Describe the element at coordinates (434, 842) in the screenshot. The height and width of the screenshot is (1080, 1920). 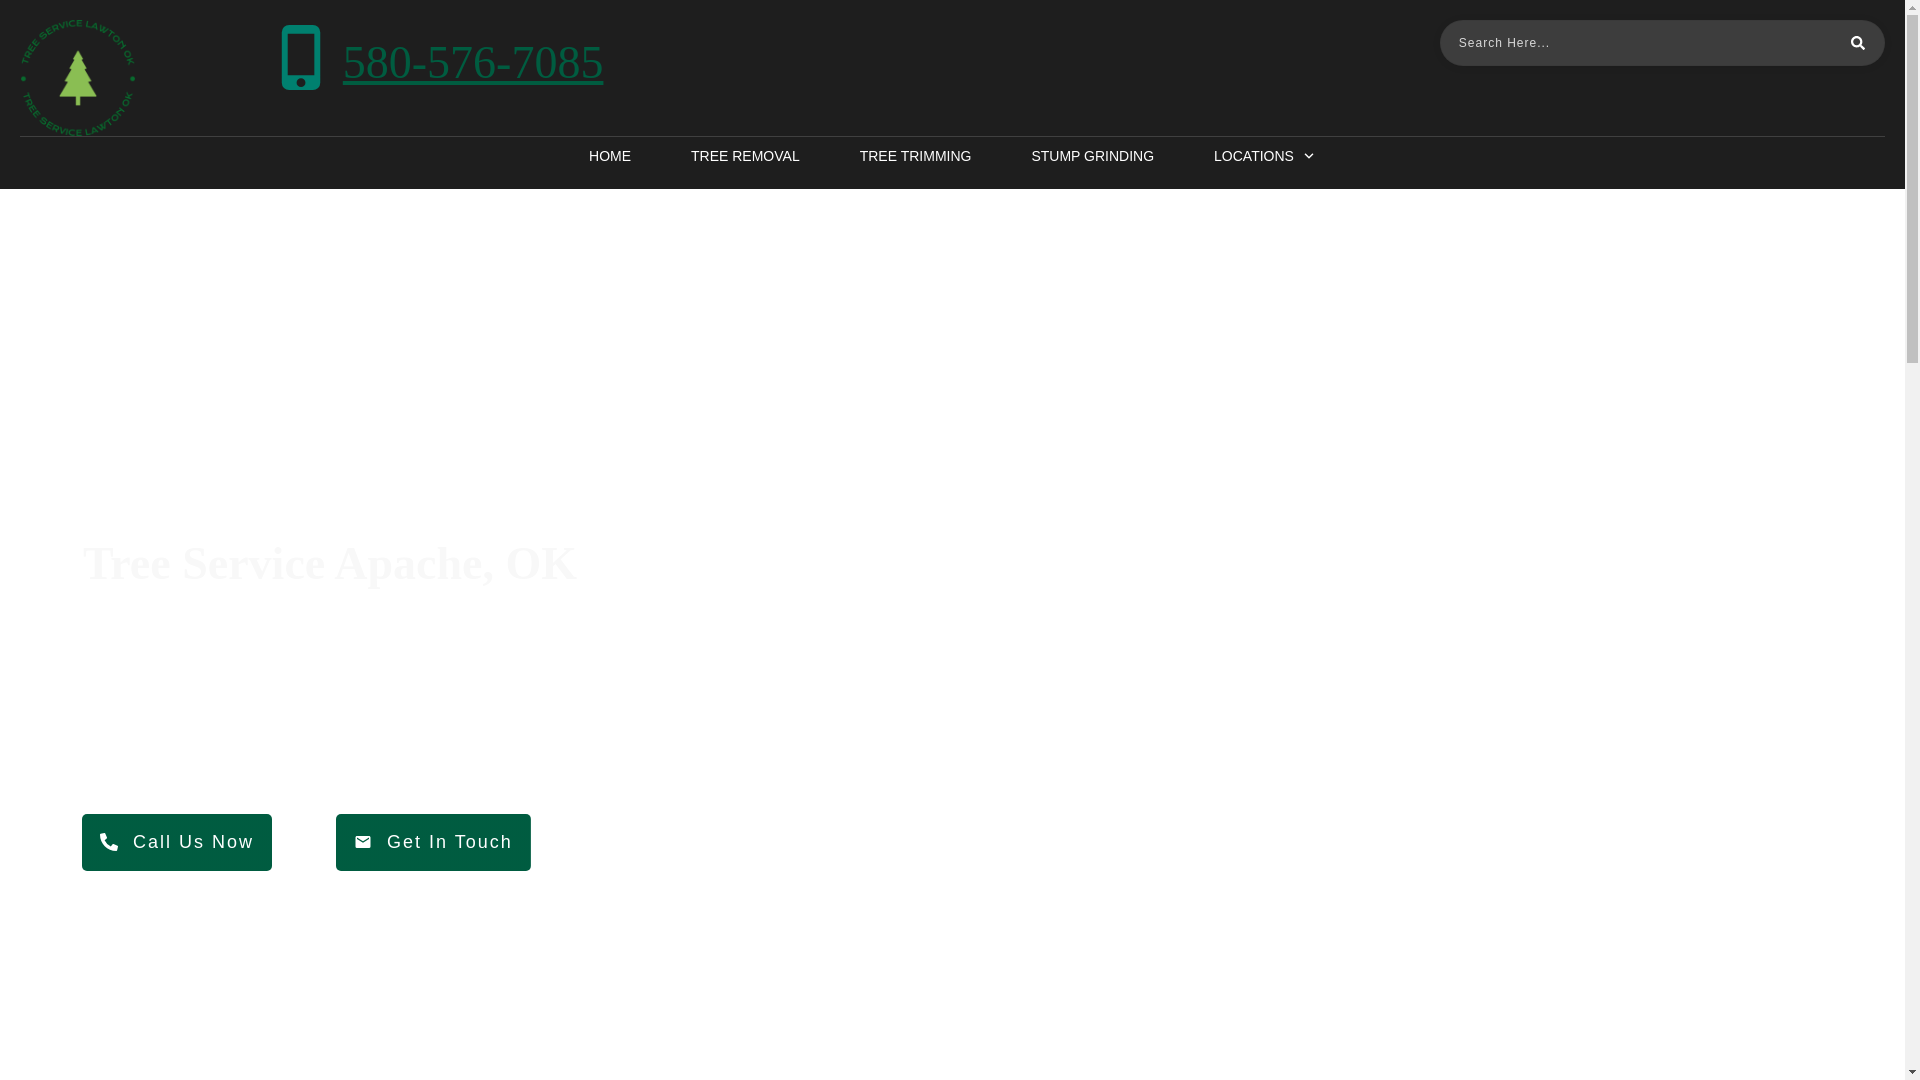
I see `Get In Touch` at that location.